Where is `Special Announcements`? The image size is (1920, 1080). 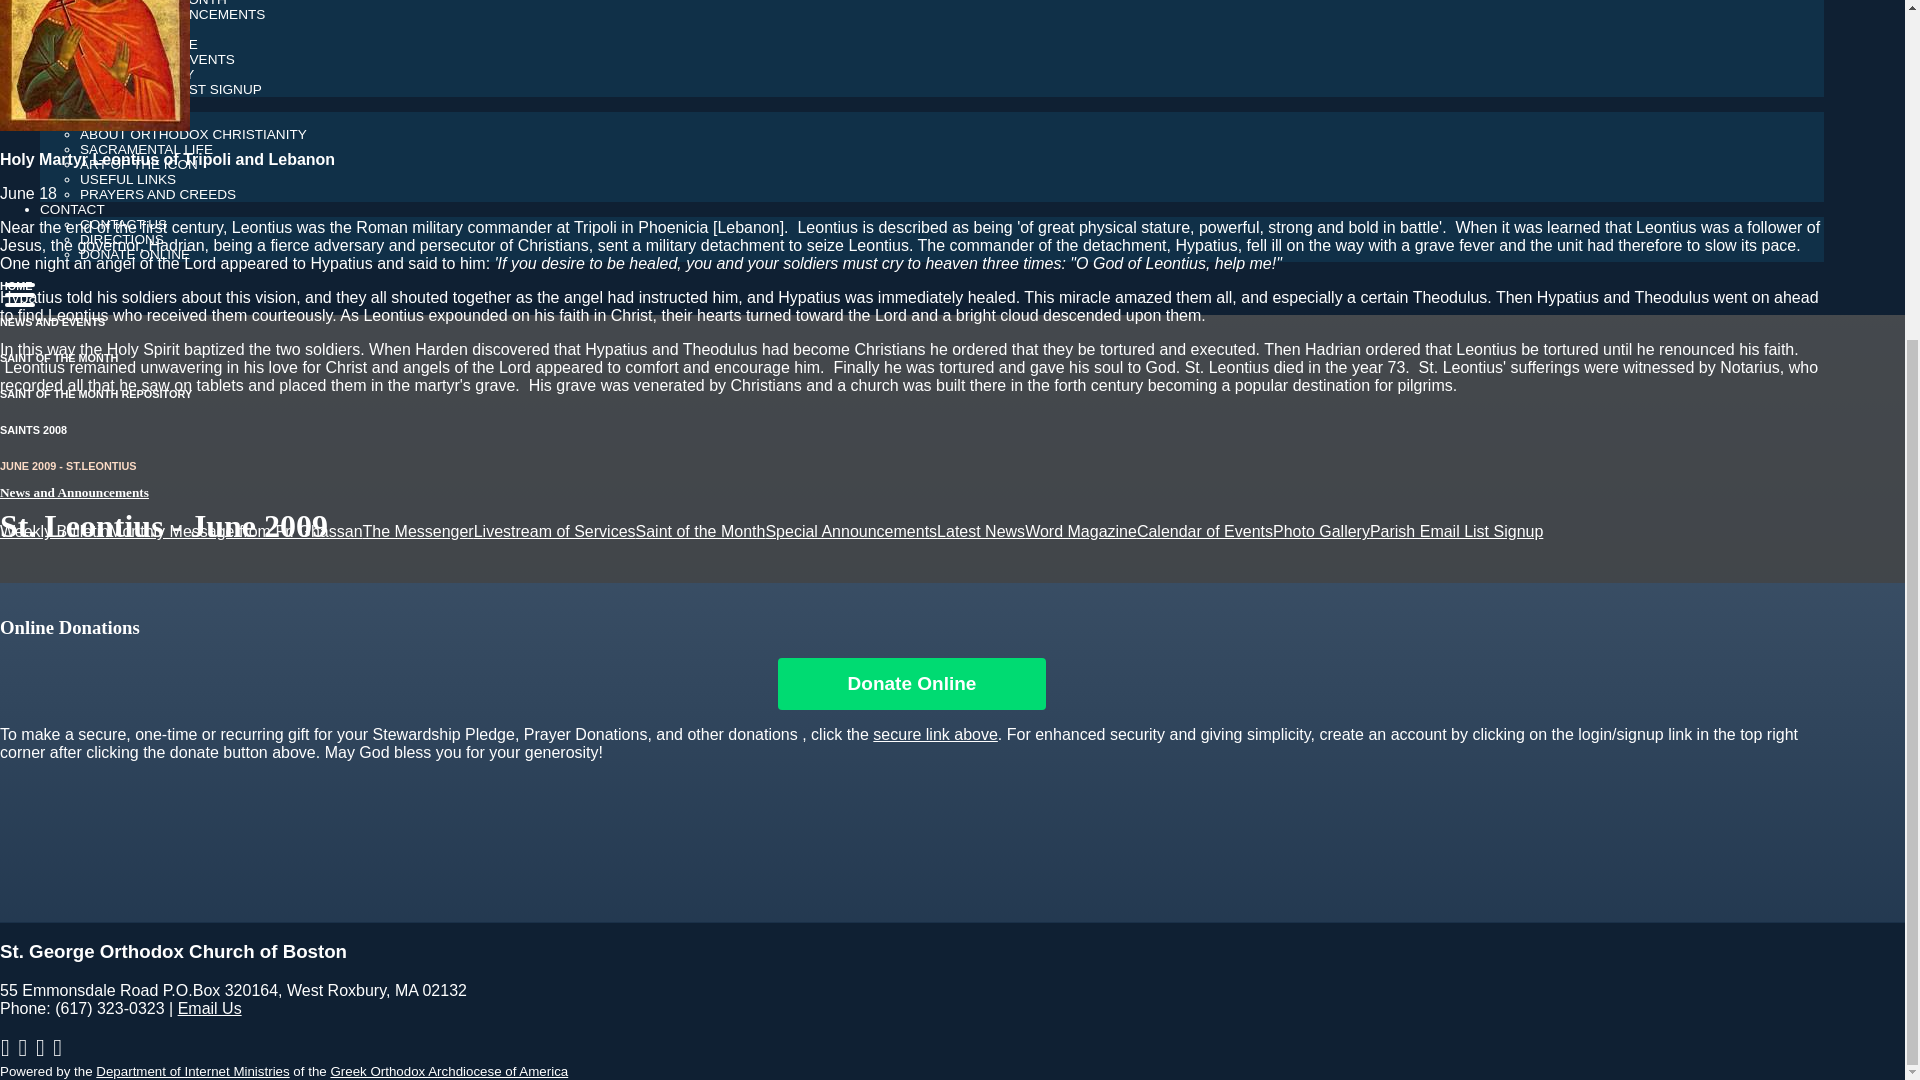
Special Announcements is located at coordinates (850, 531).